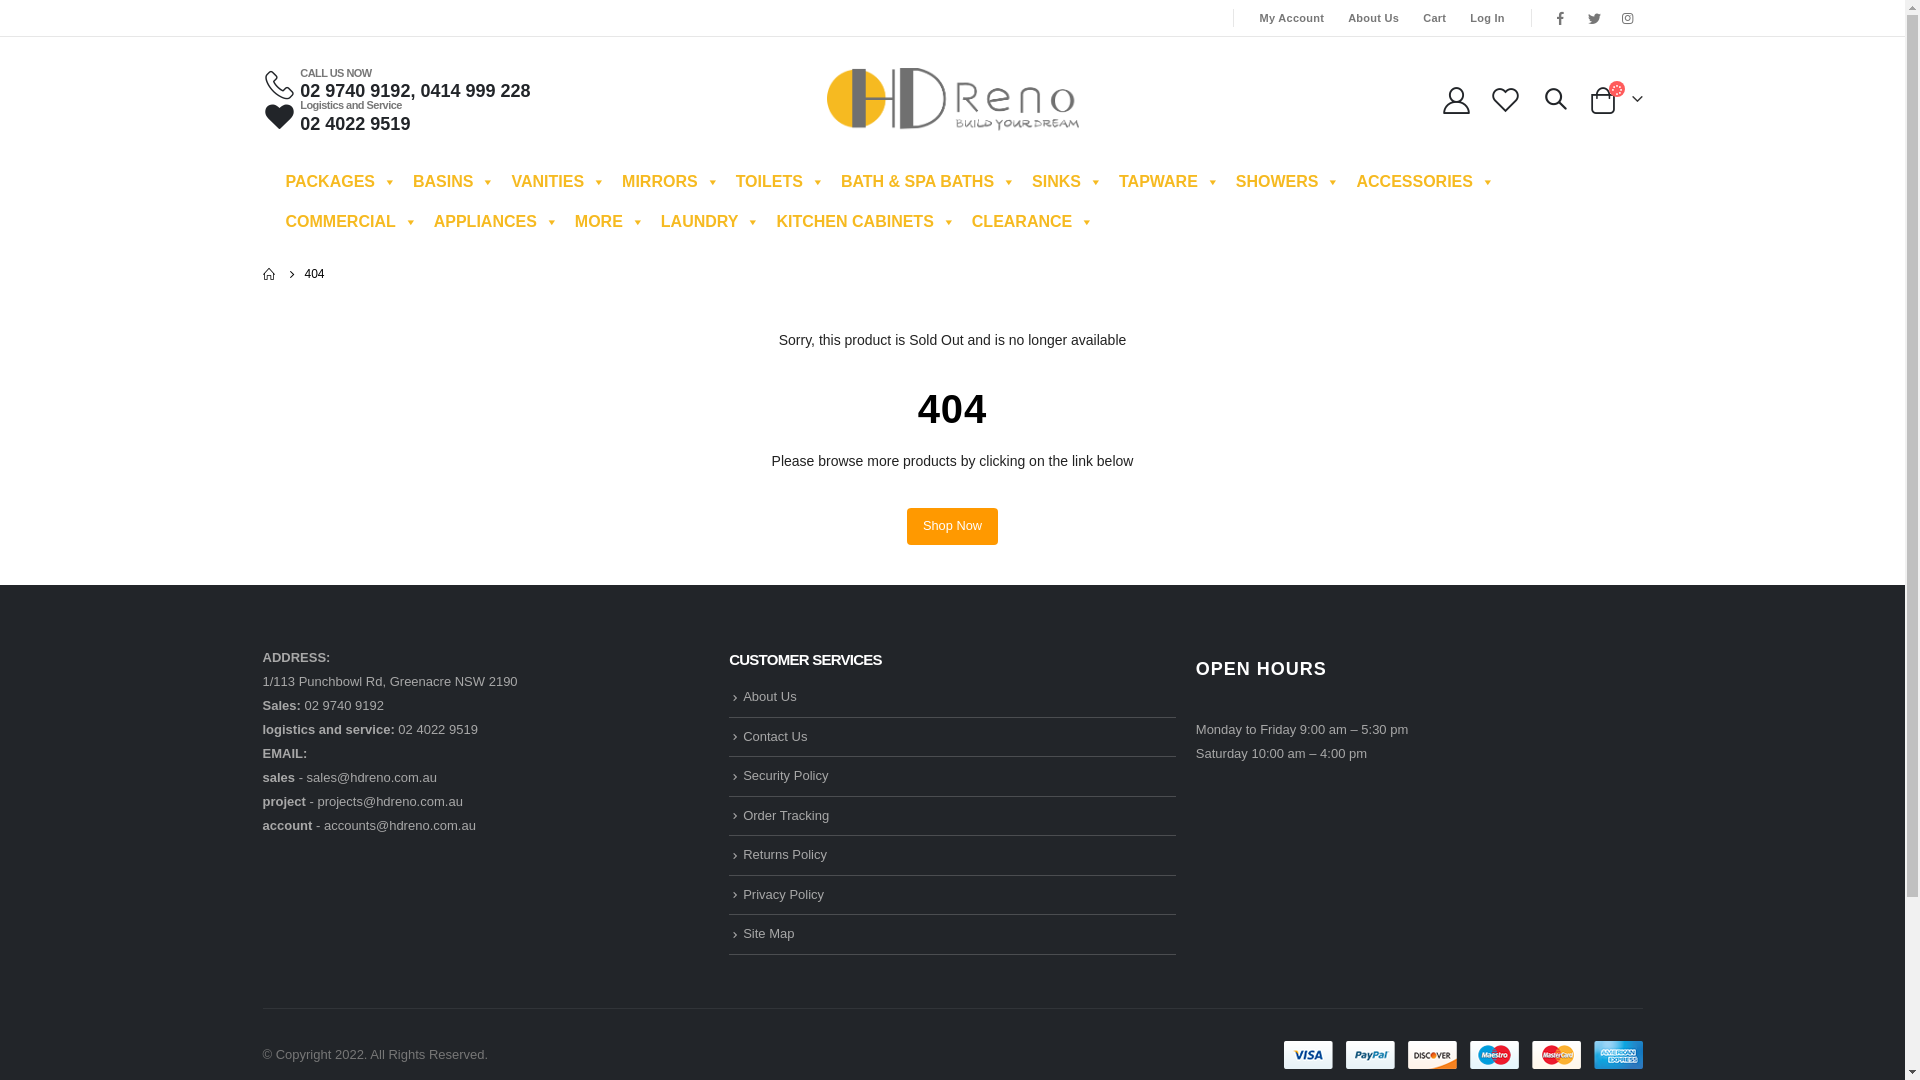 The width and height of the screenshot is (1920, 1080). I want to click on Go to Home Page, so click(269, 274).